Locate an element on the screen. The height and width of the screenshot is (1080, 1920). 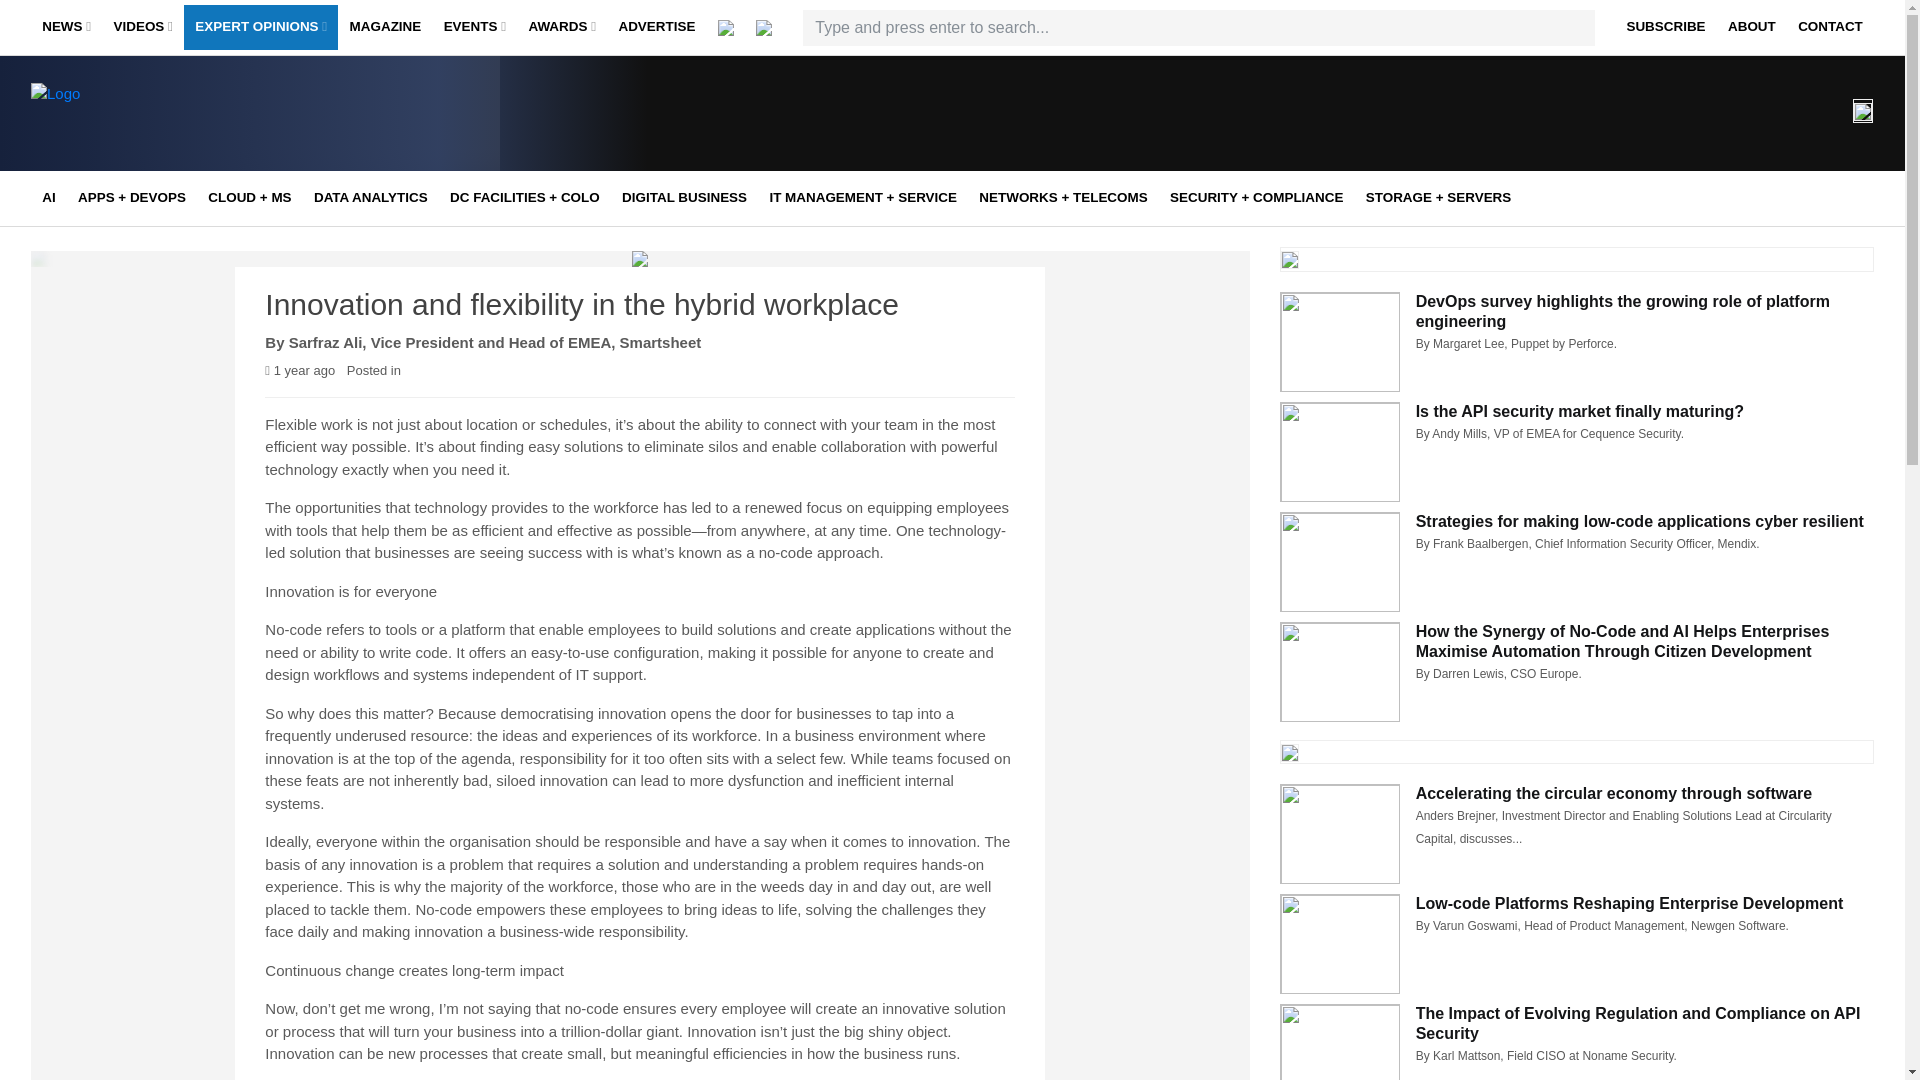
All News is located at coordinates (166, 69).